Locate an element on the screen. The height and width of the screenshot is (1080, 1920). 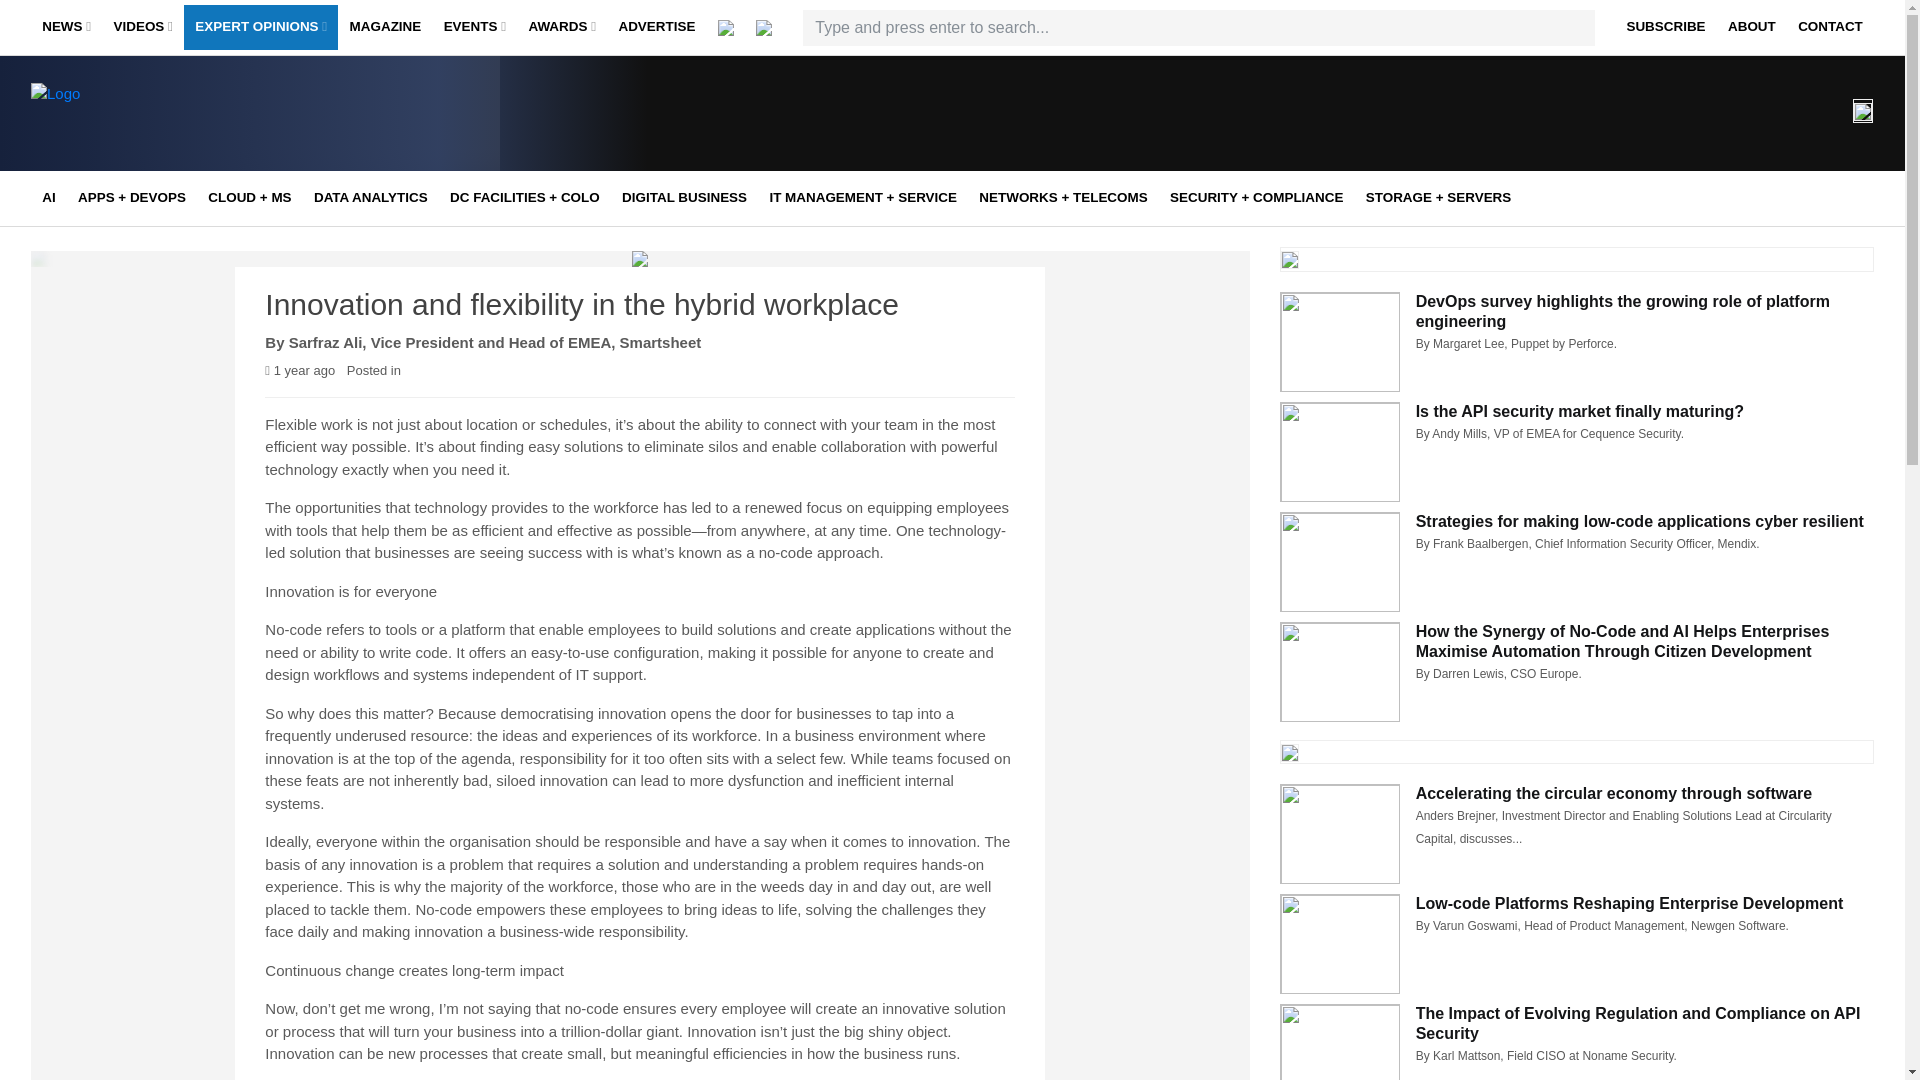
All News is located at coordinates (166, 69).